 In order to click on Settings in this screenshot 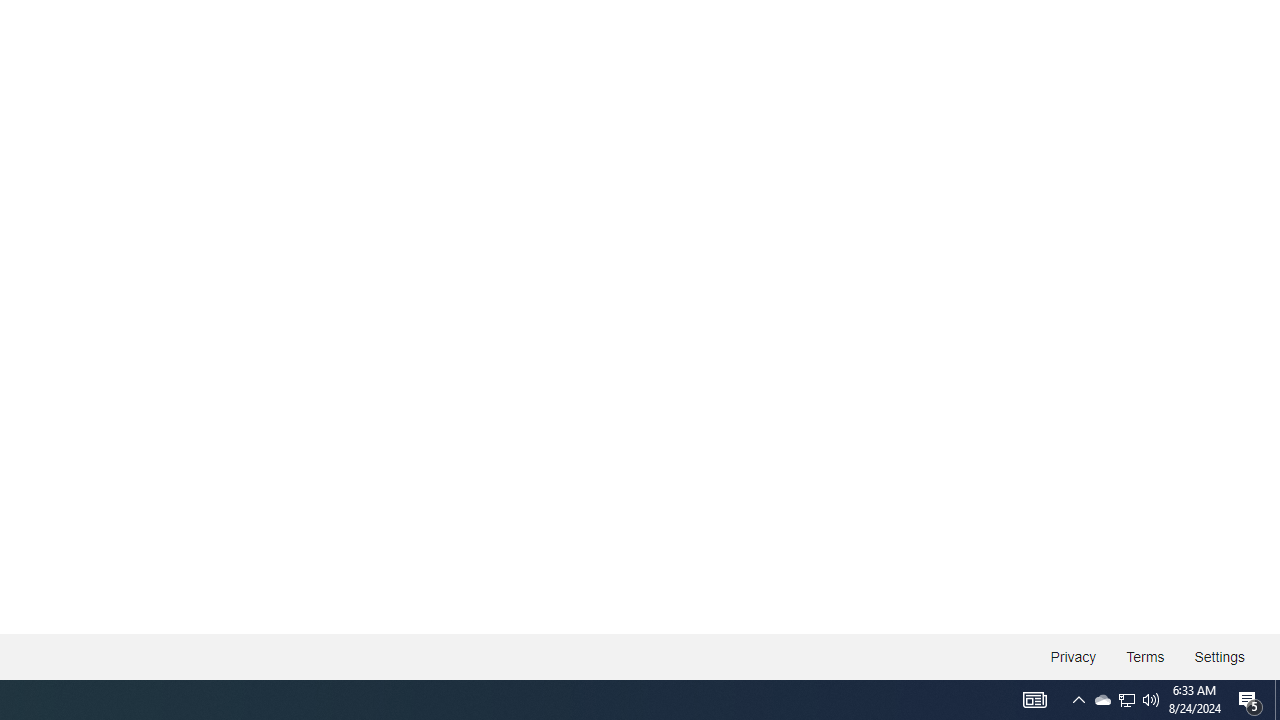, I will do `click(1218, 656)`.